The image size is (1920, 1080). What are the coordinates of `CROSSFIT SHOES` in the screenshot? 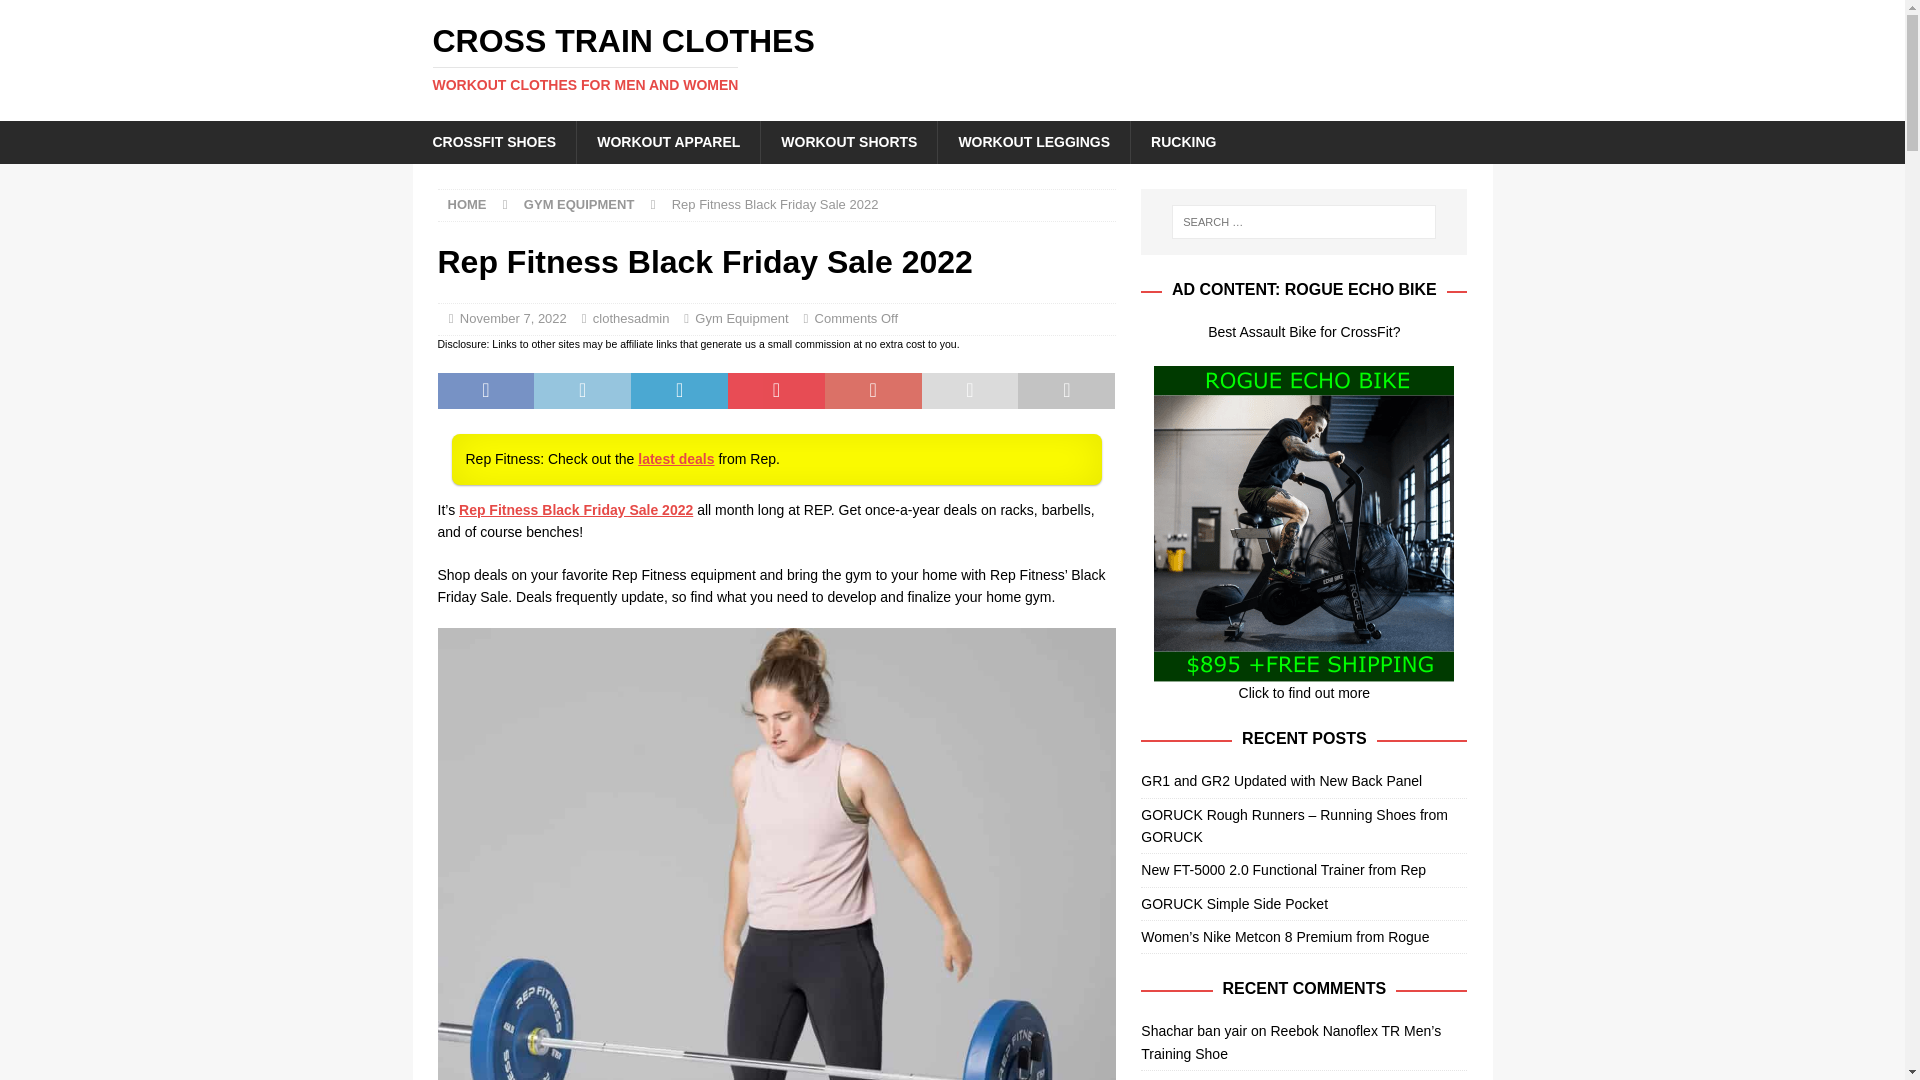 It's located at (494, 142).